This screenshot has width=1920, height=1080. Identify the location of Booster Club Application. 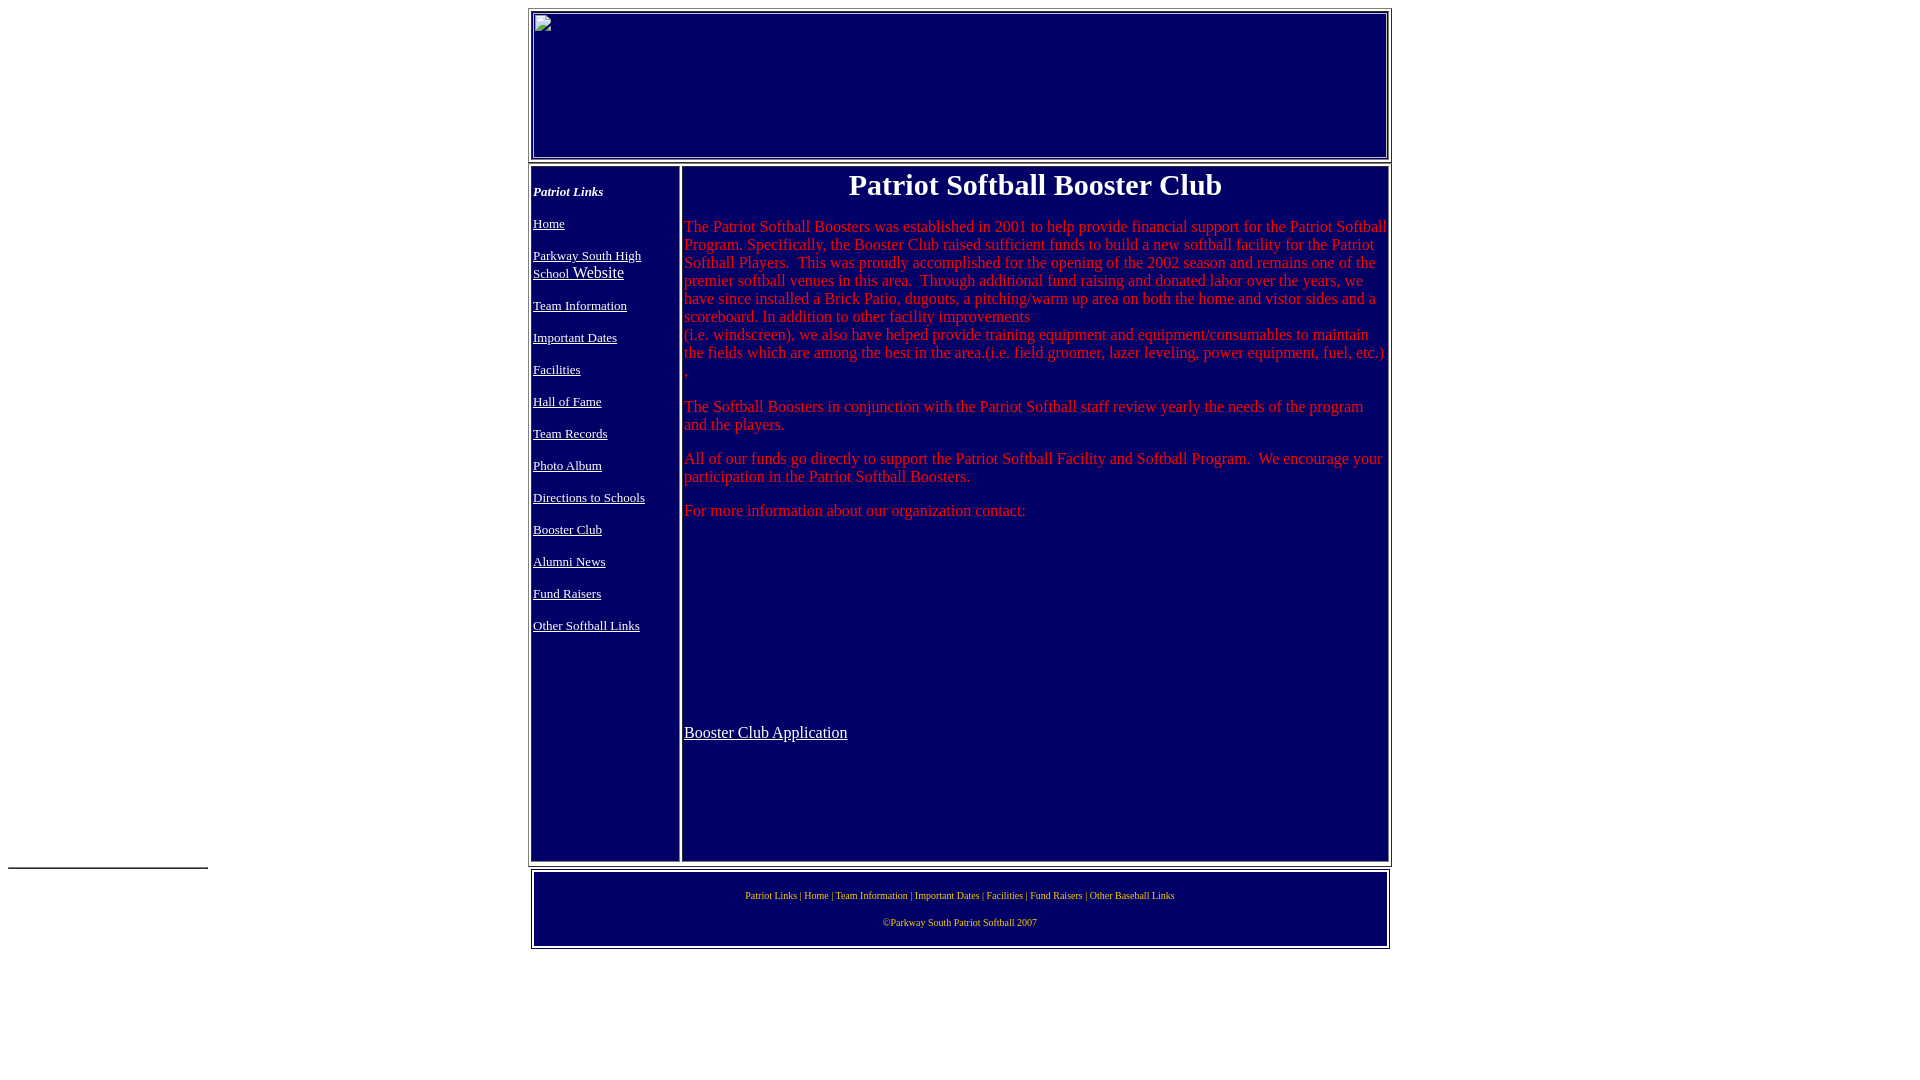
(766, 732).